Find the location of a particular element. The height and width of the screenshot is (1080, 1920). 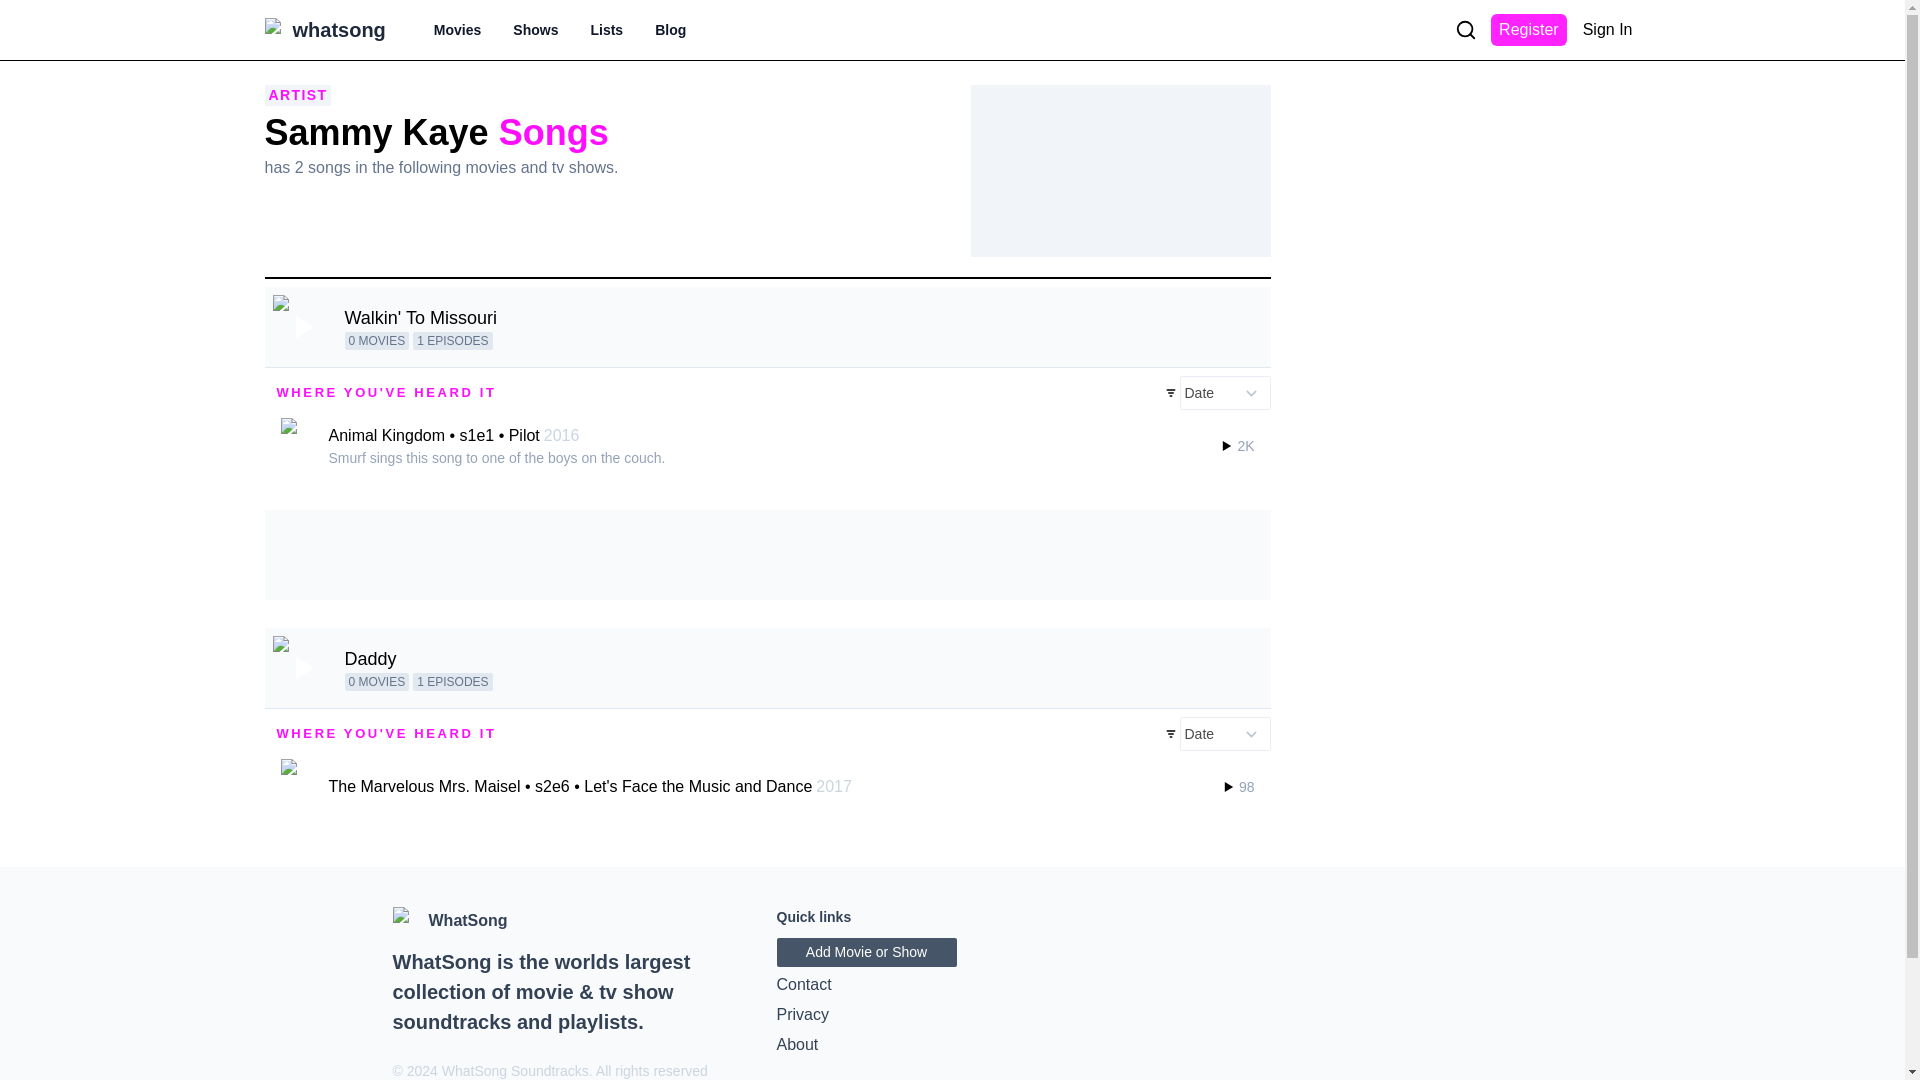

Daddy is located at coordinates (369, 658).